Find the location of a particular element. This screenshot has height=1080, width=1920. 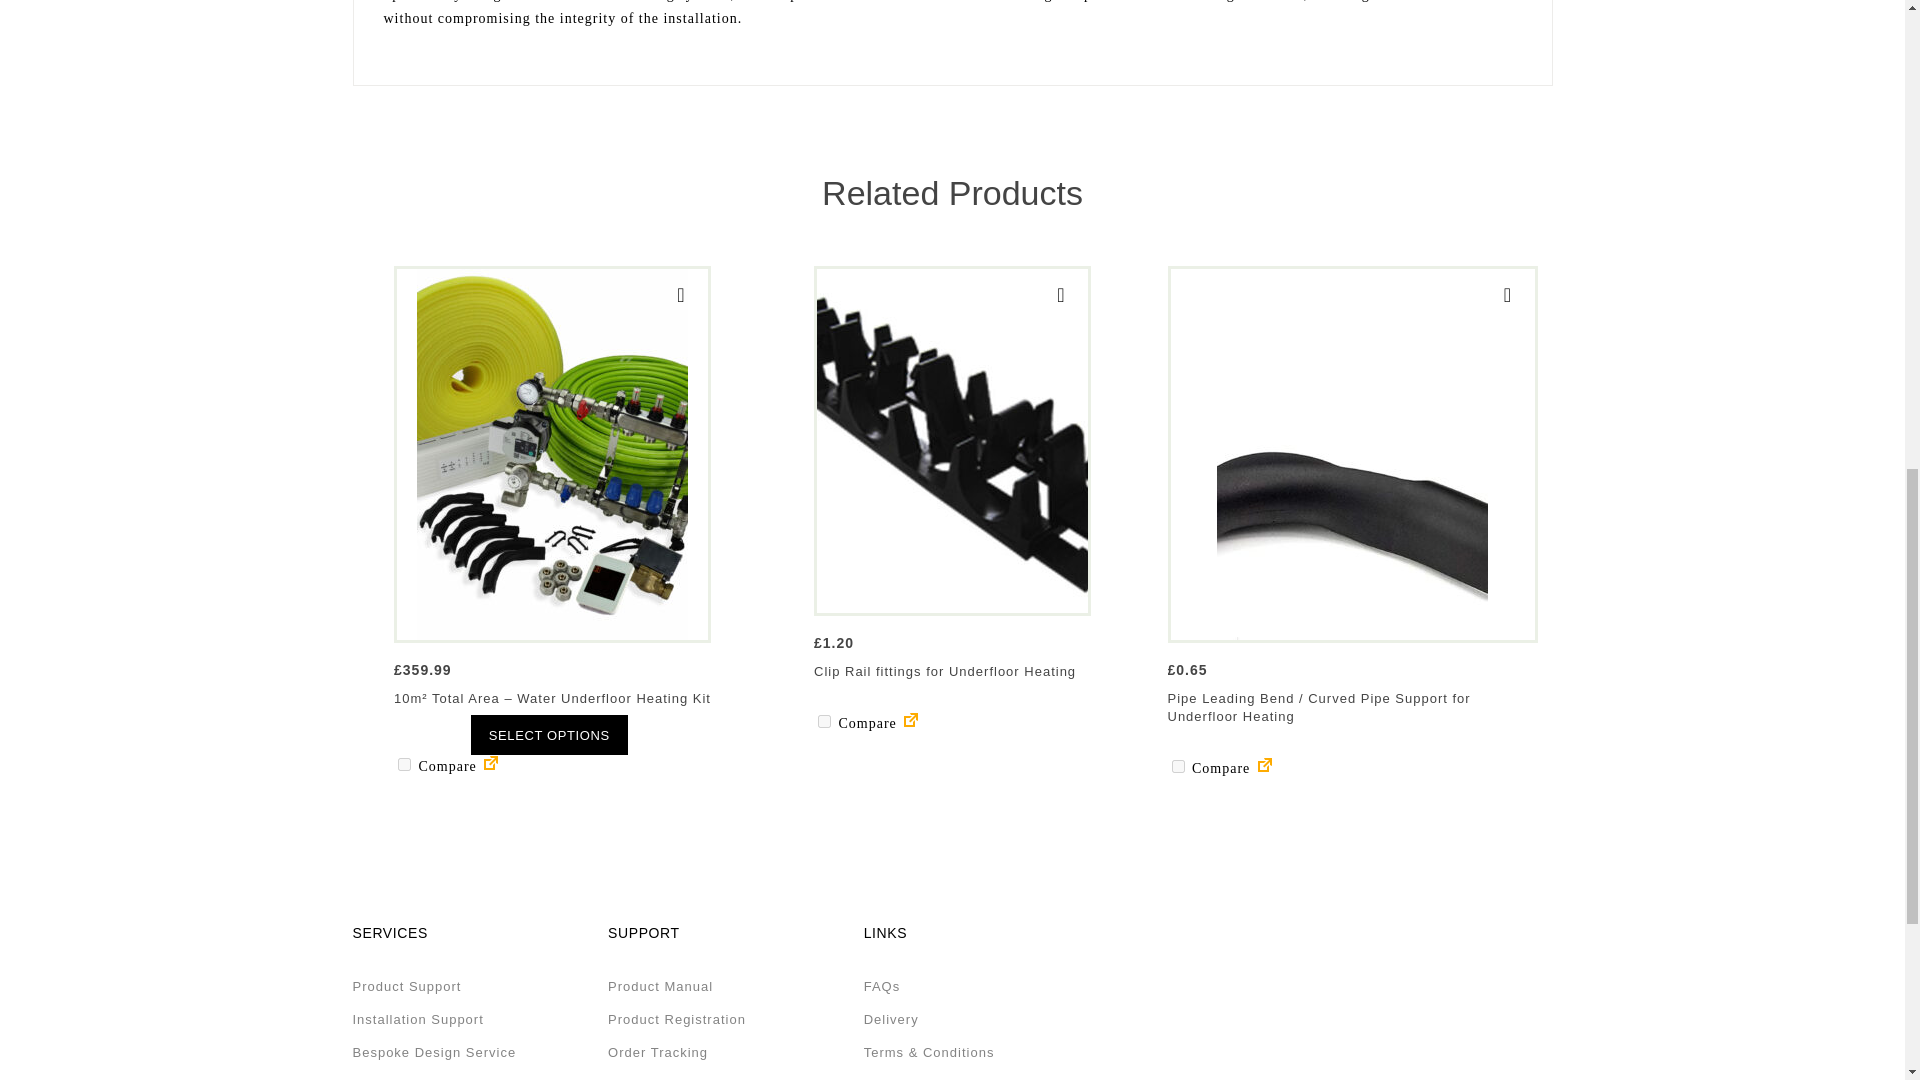

on is located at coordinates (824, 720).